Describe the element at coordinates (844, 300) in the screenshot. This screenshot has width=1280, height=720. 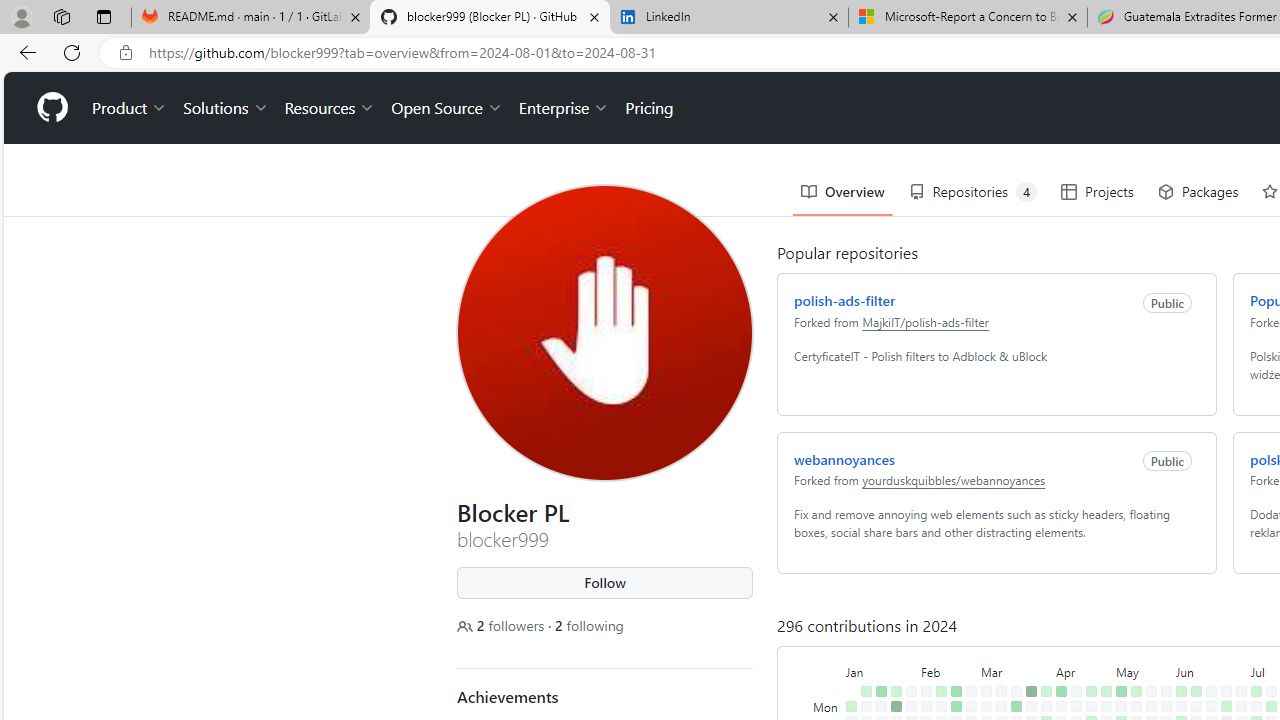
I see `polish-ads-filter` at that location.